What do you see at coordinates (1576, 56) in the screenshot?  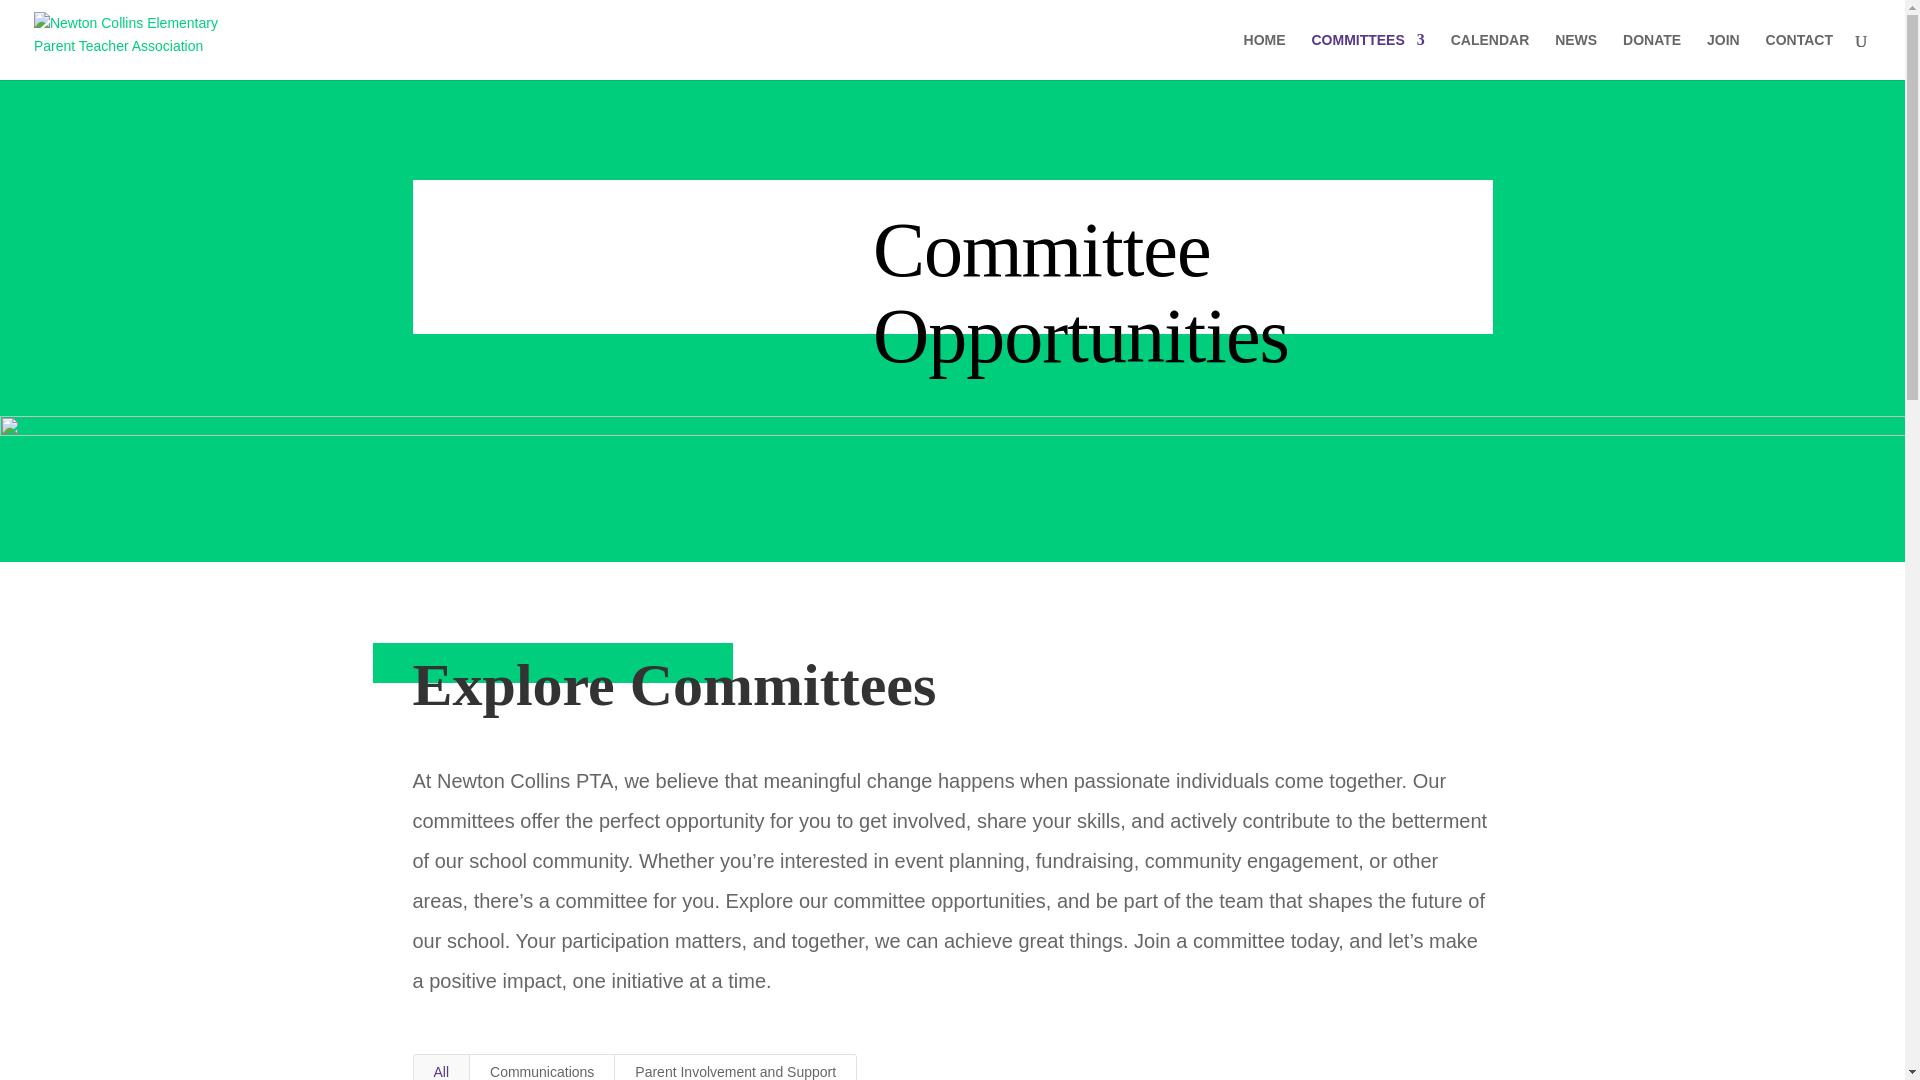 I see `NEWS` at bounding box center [1576, 56].